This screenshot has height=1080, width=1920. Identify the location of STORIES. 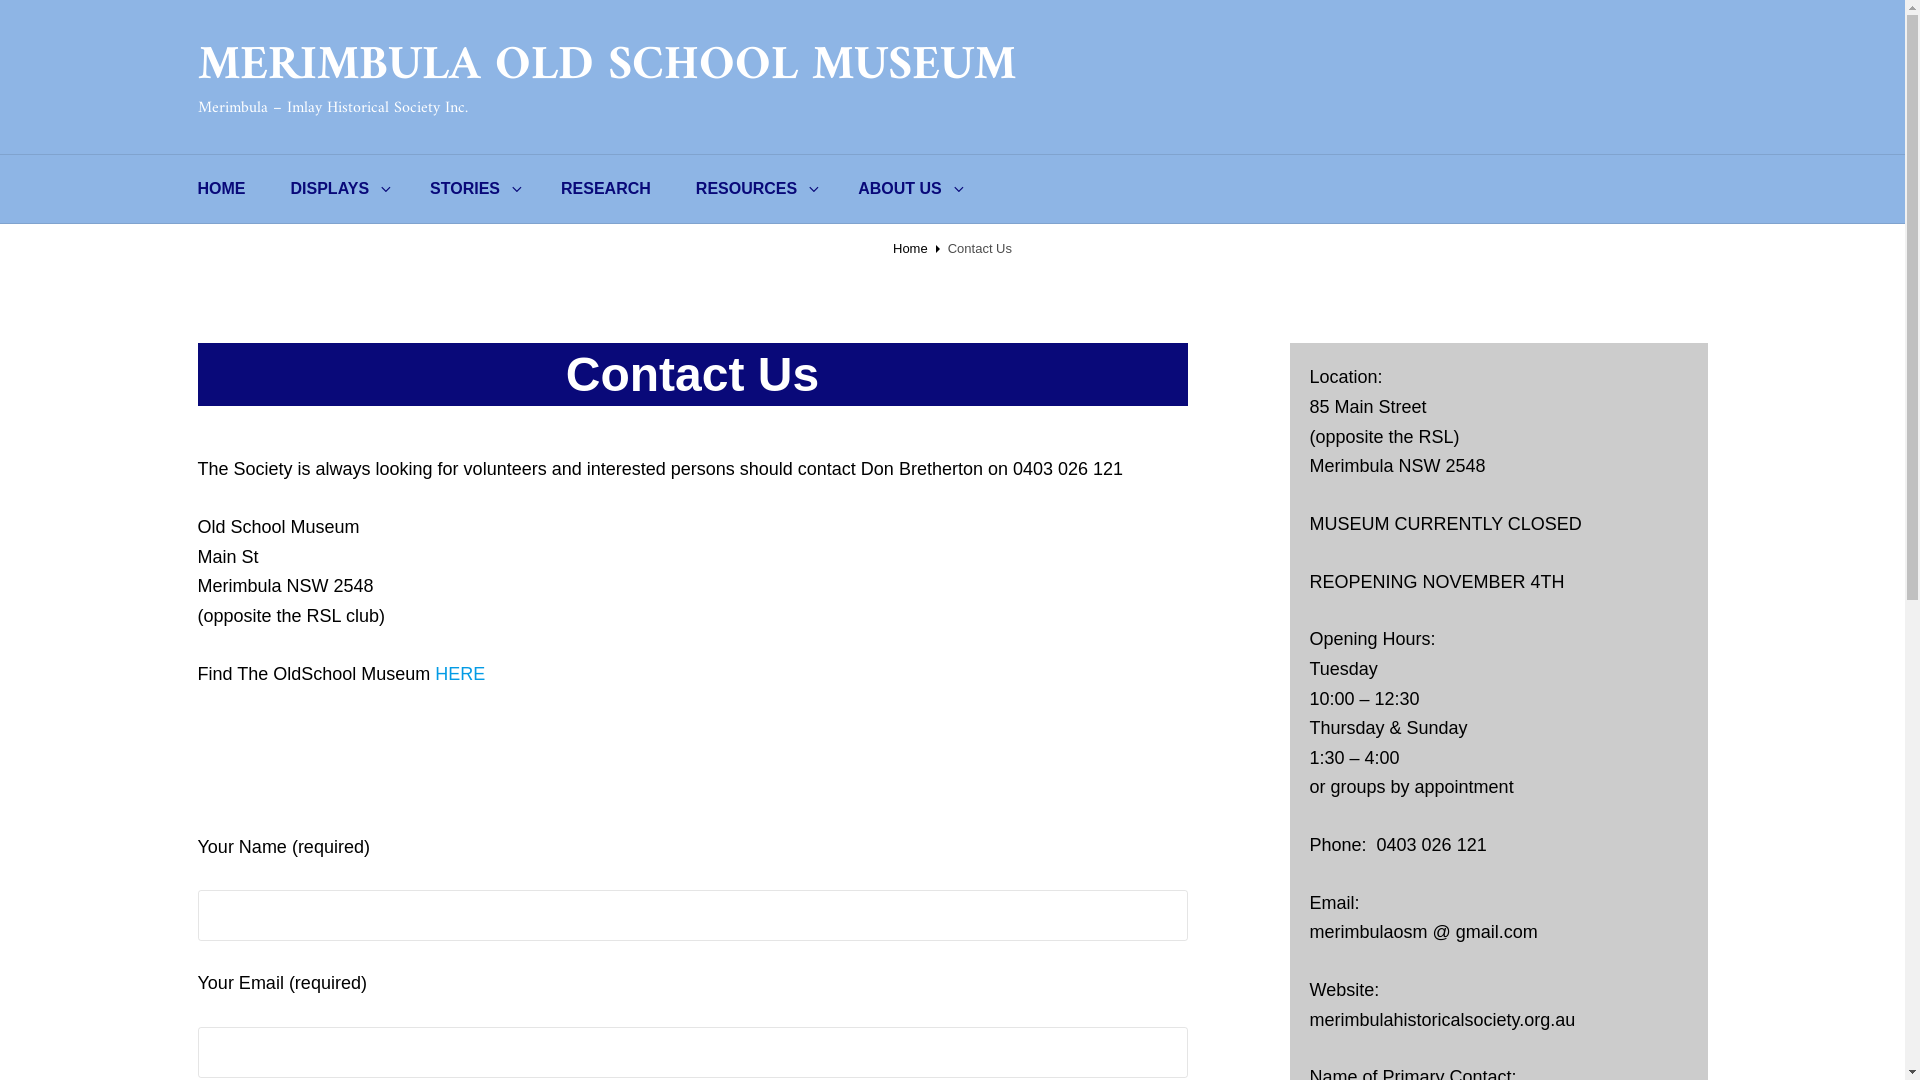
(473, 189).